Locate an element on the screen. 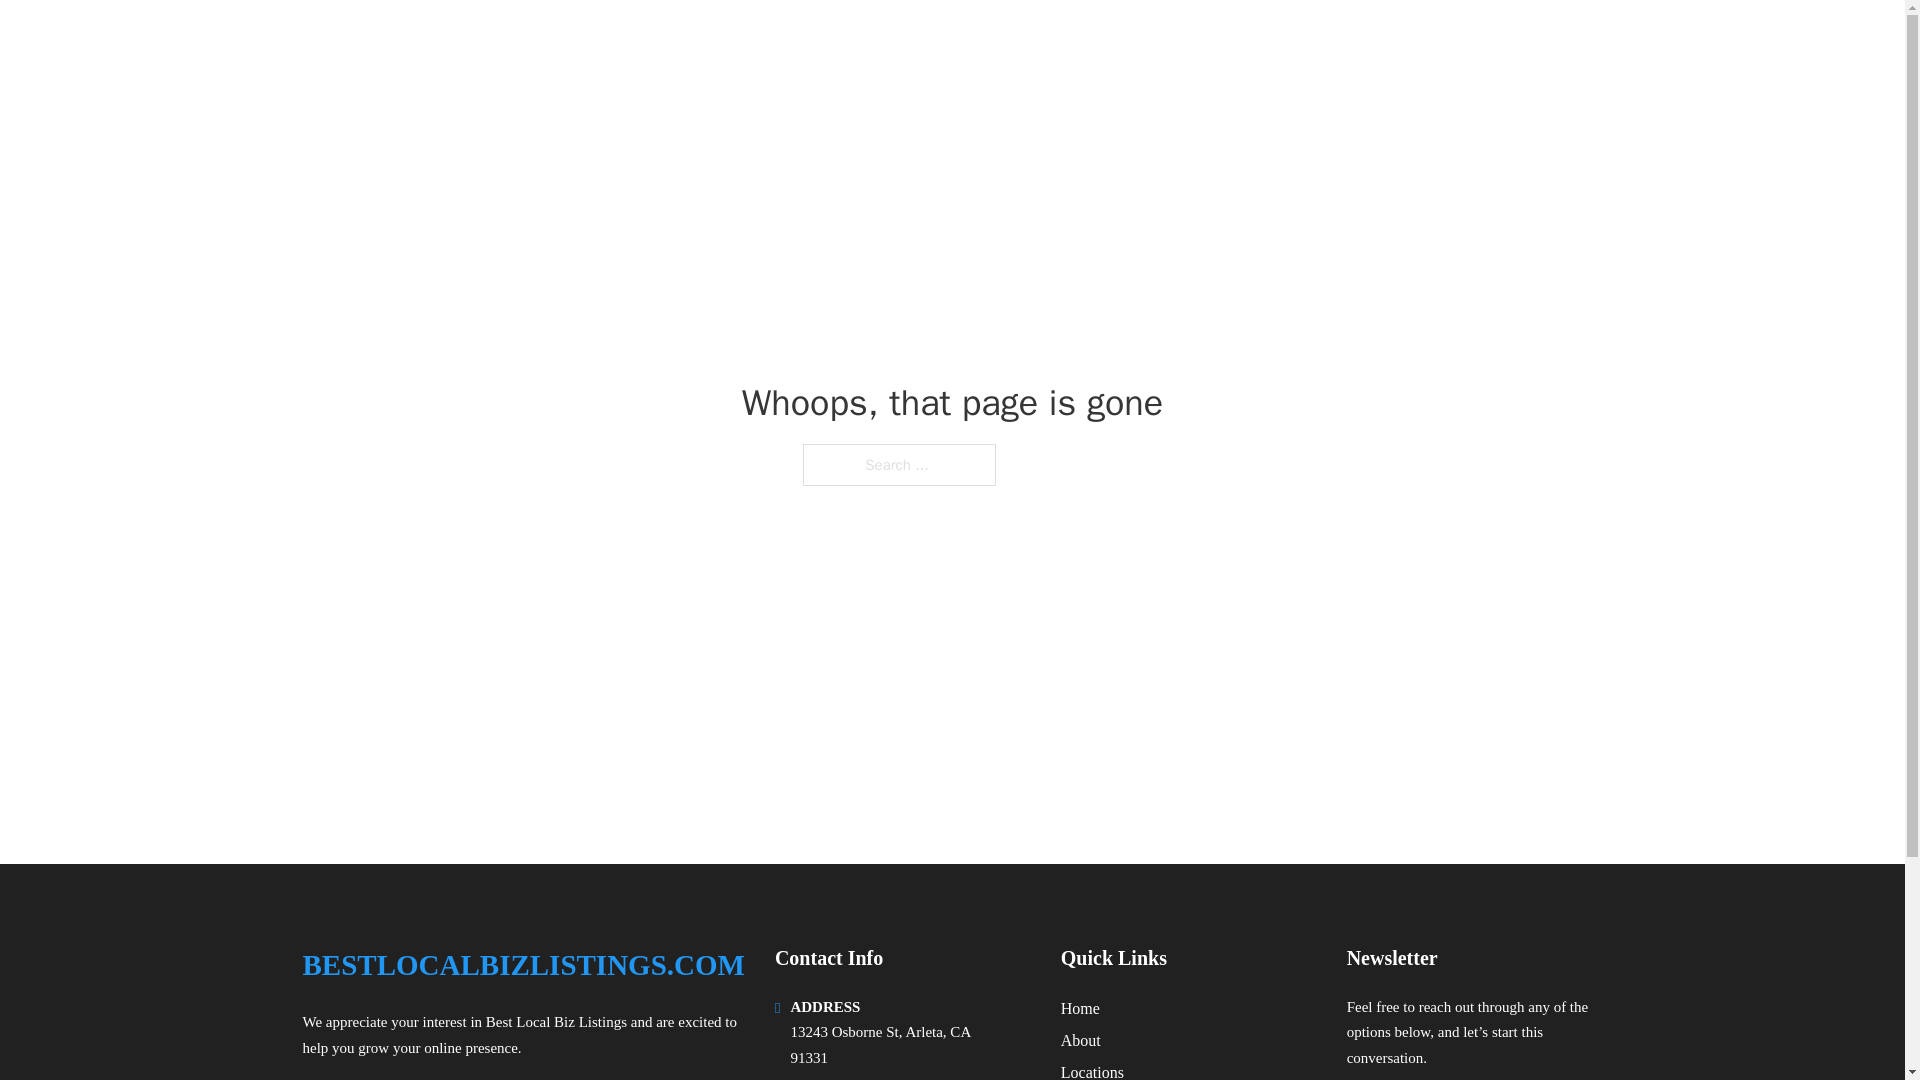  About is located at coordinates (1080, 1040).